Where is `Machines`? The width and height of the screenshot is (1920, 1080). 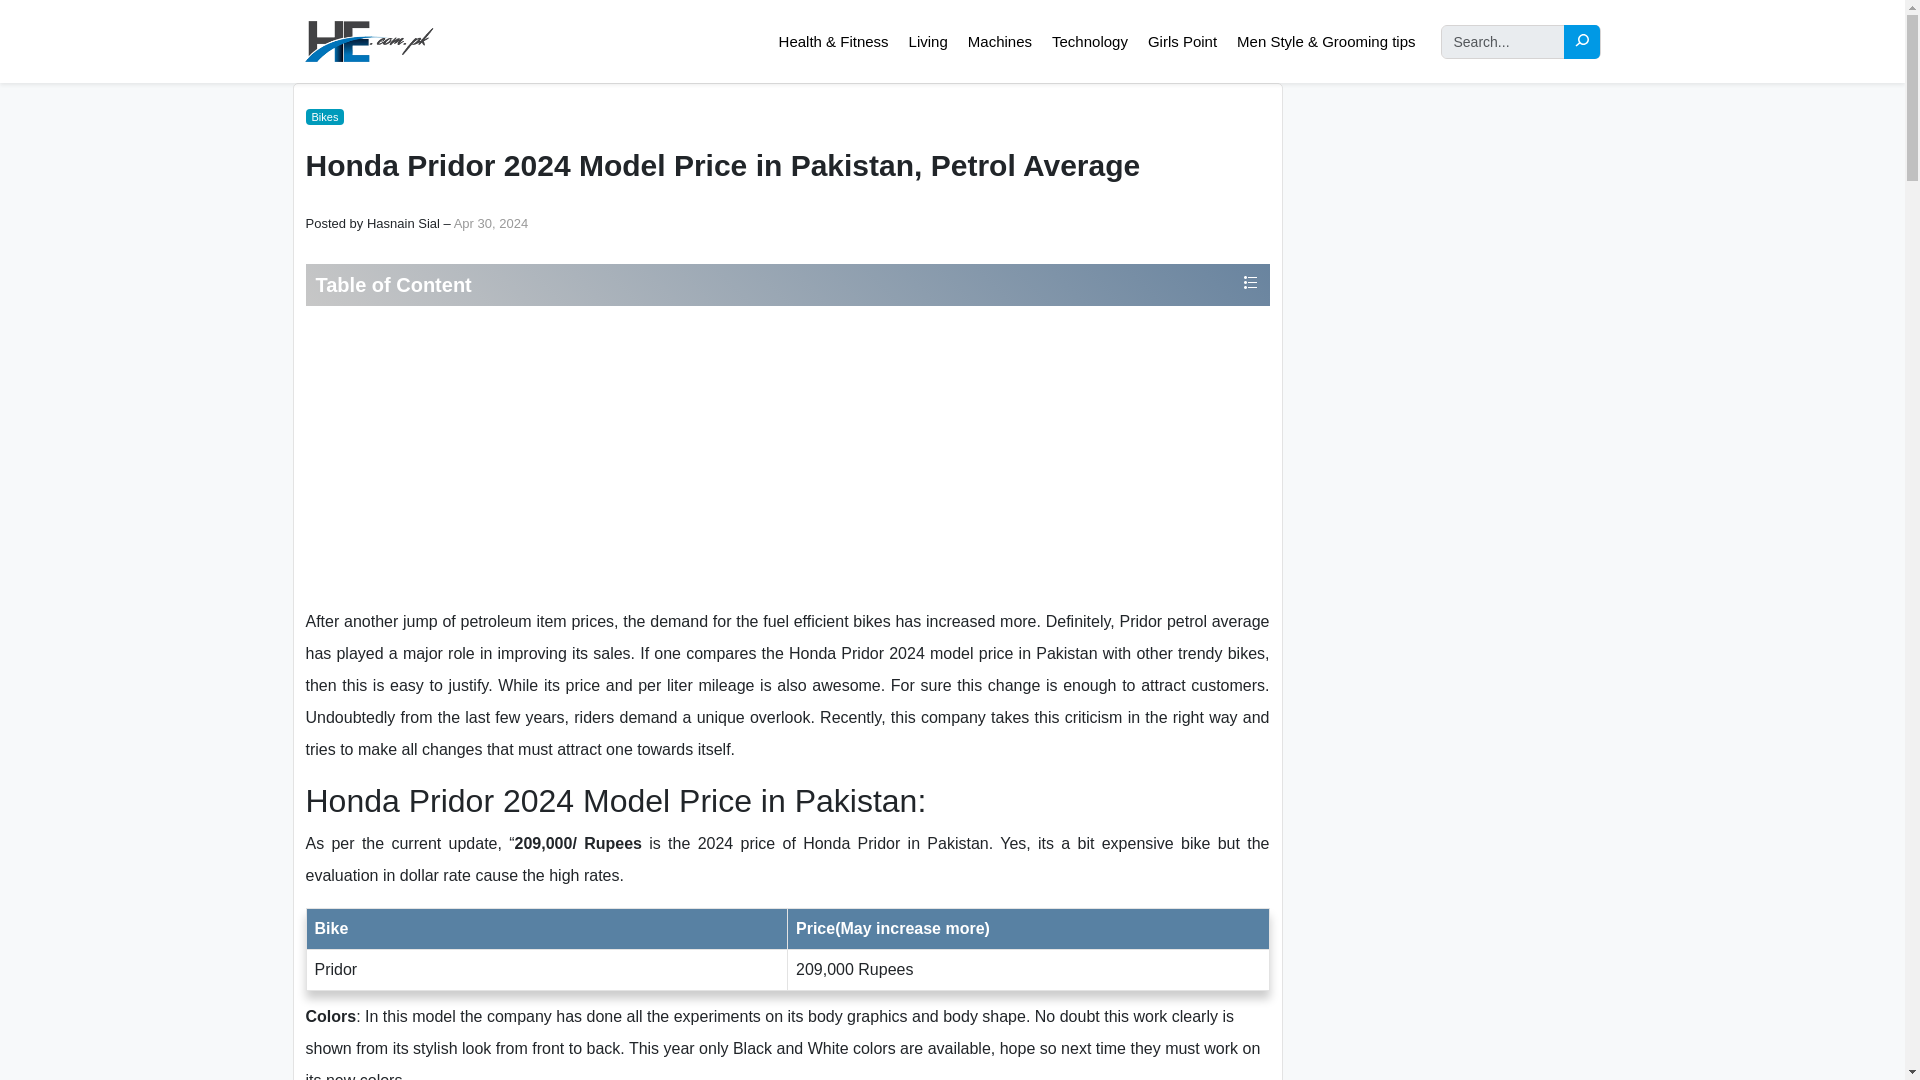
Machines is located at coordinates (1000, 42).